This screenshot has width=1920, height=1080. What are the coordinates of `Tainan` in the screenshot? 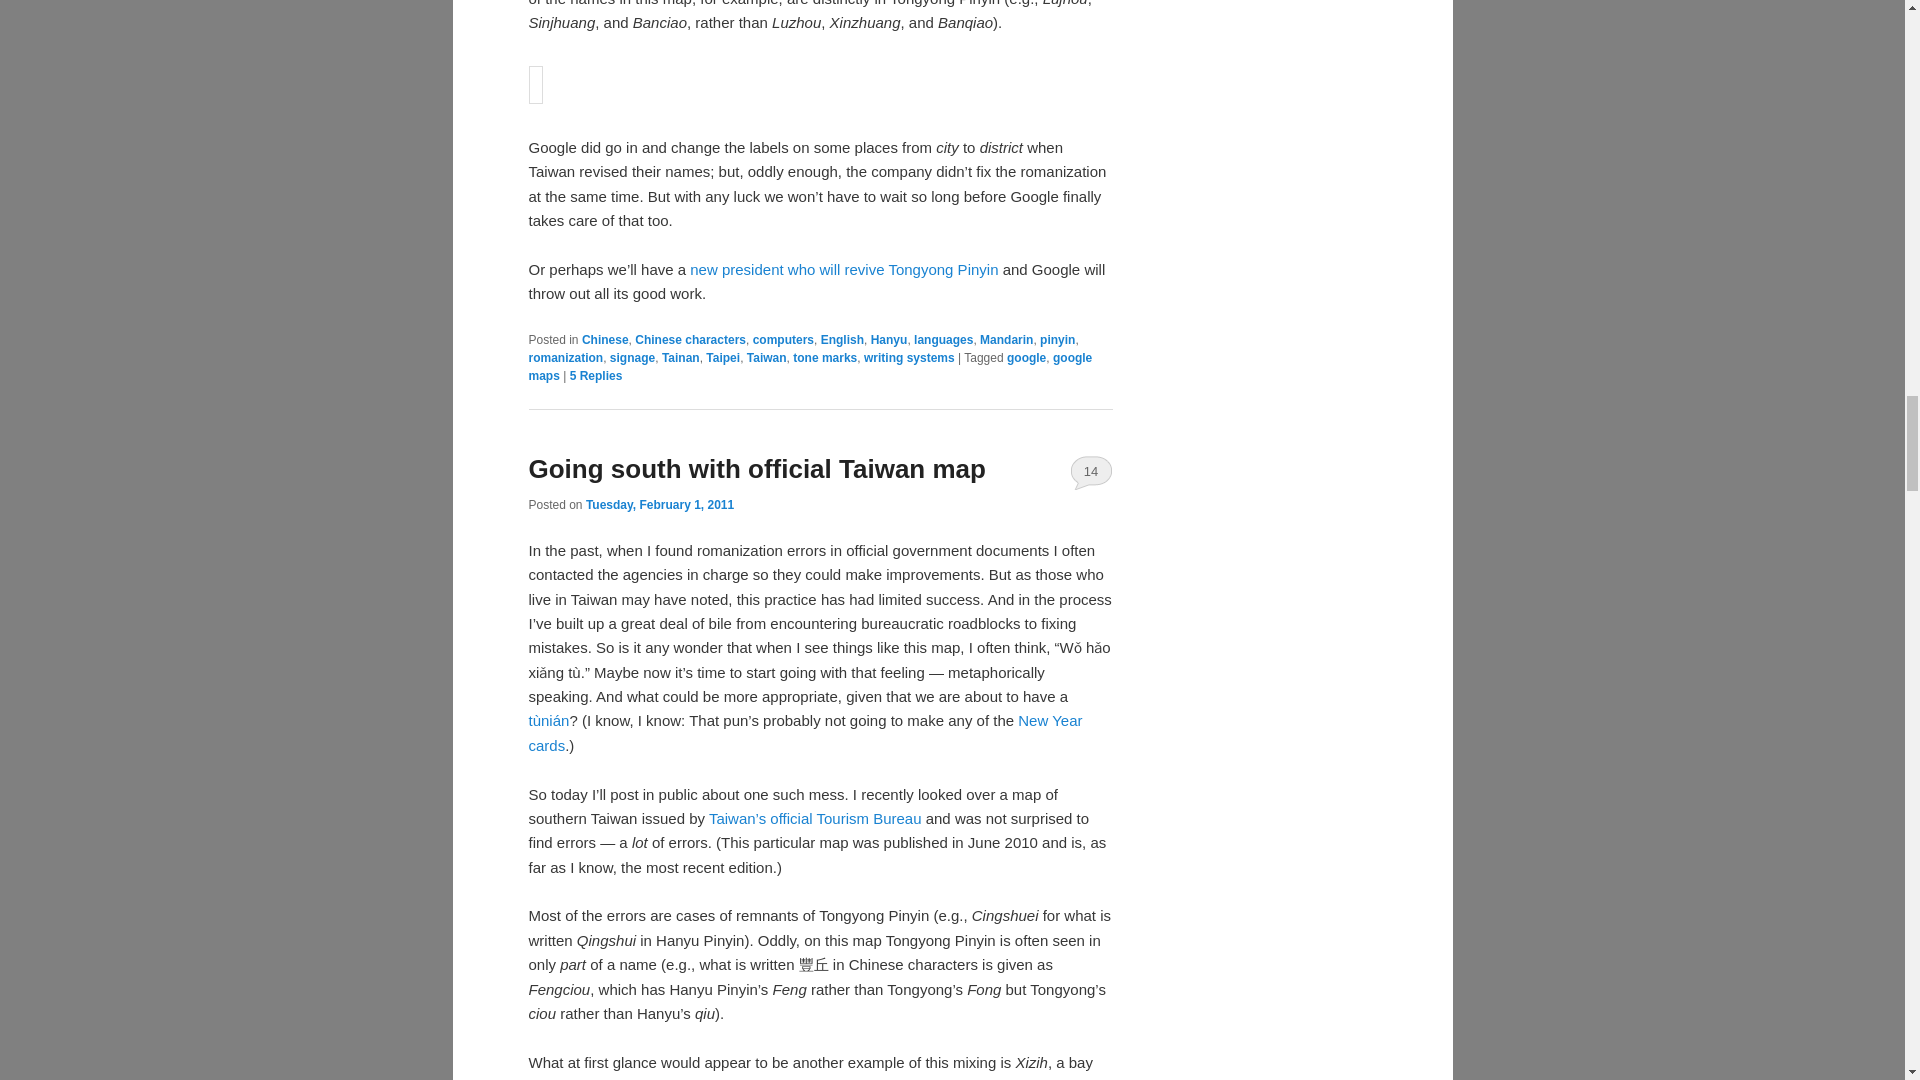 It's located at (681, 358).